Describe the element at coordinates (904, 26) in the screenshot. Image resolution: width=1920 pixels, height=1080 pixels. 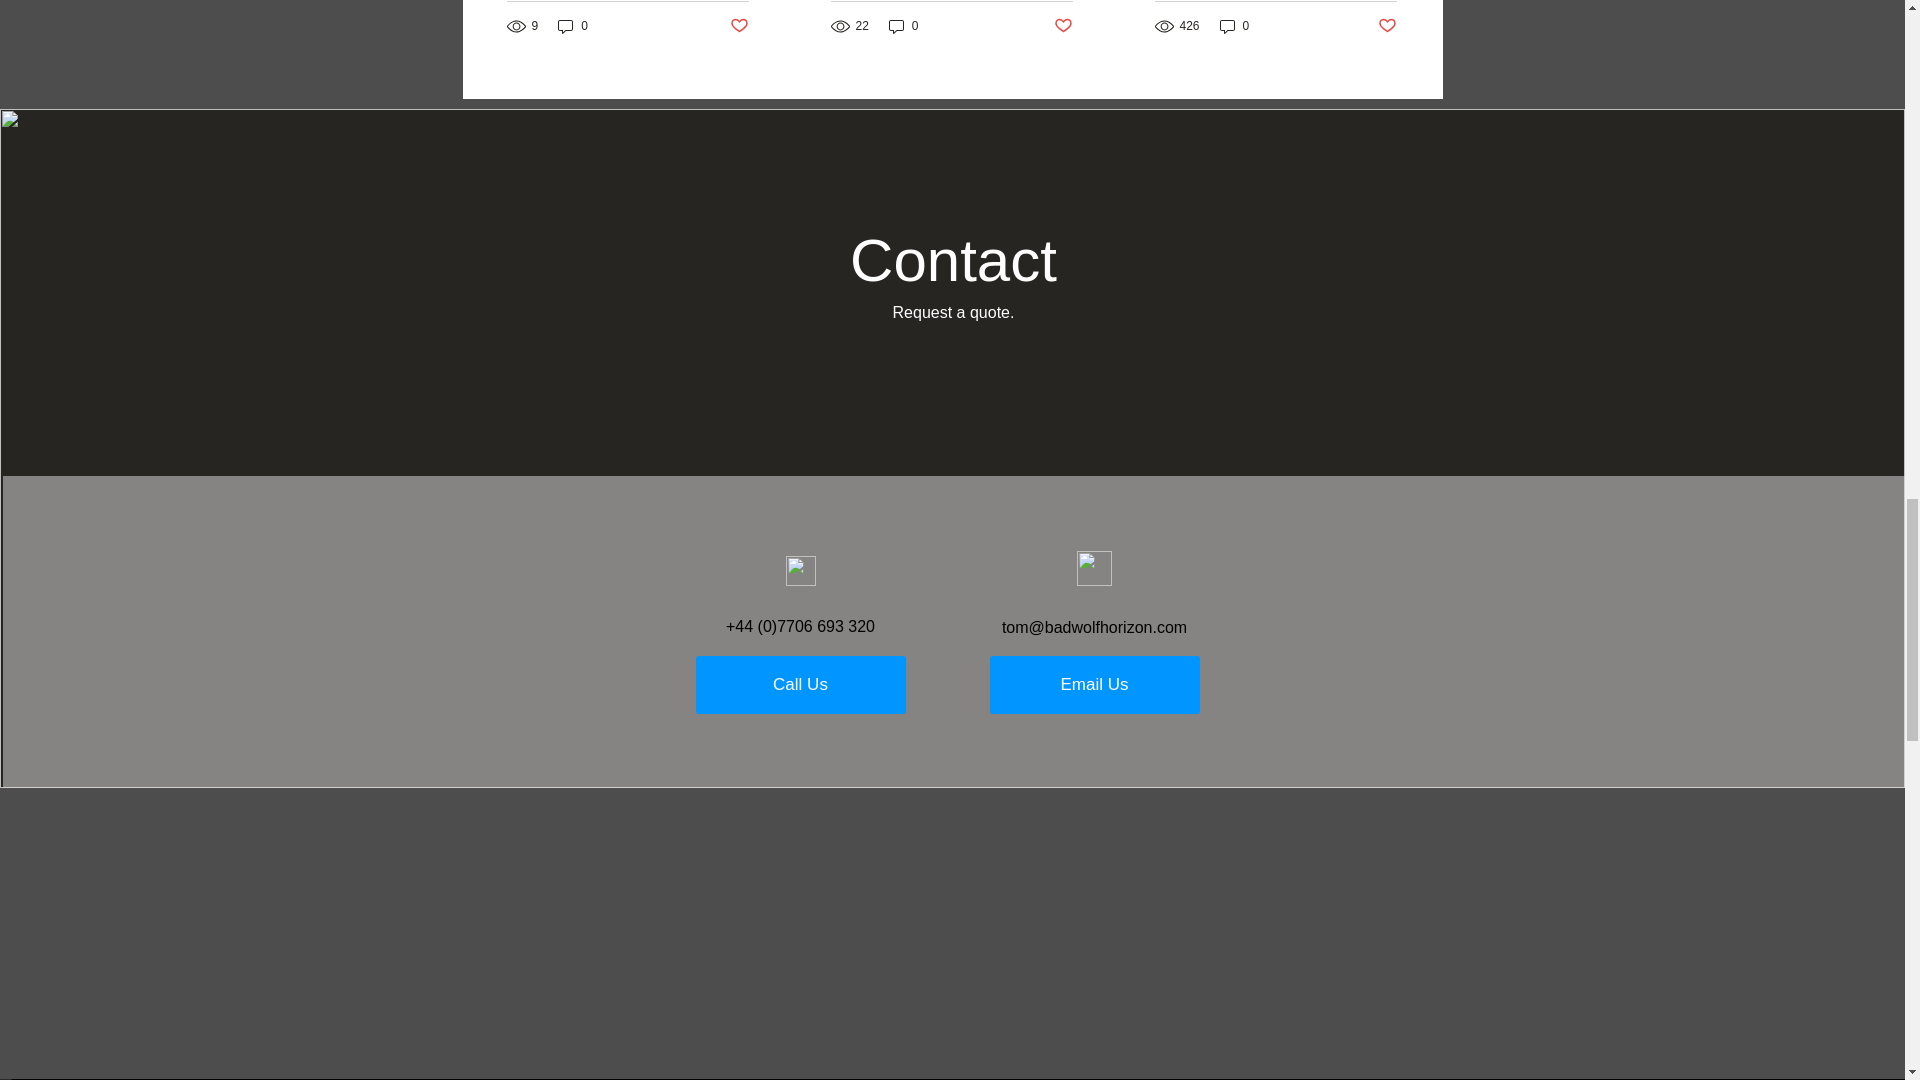
I see `0` at that location.